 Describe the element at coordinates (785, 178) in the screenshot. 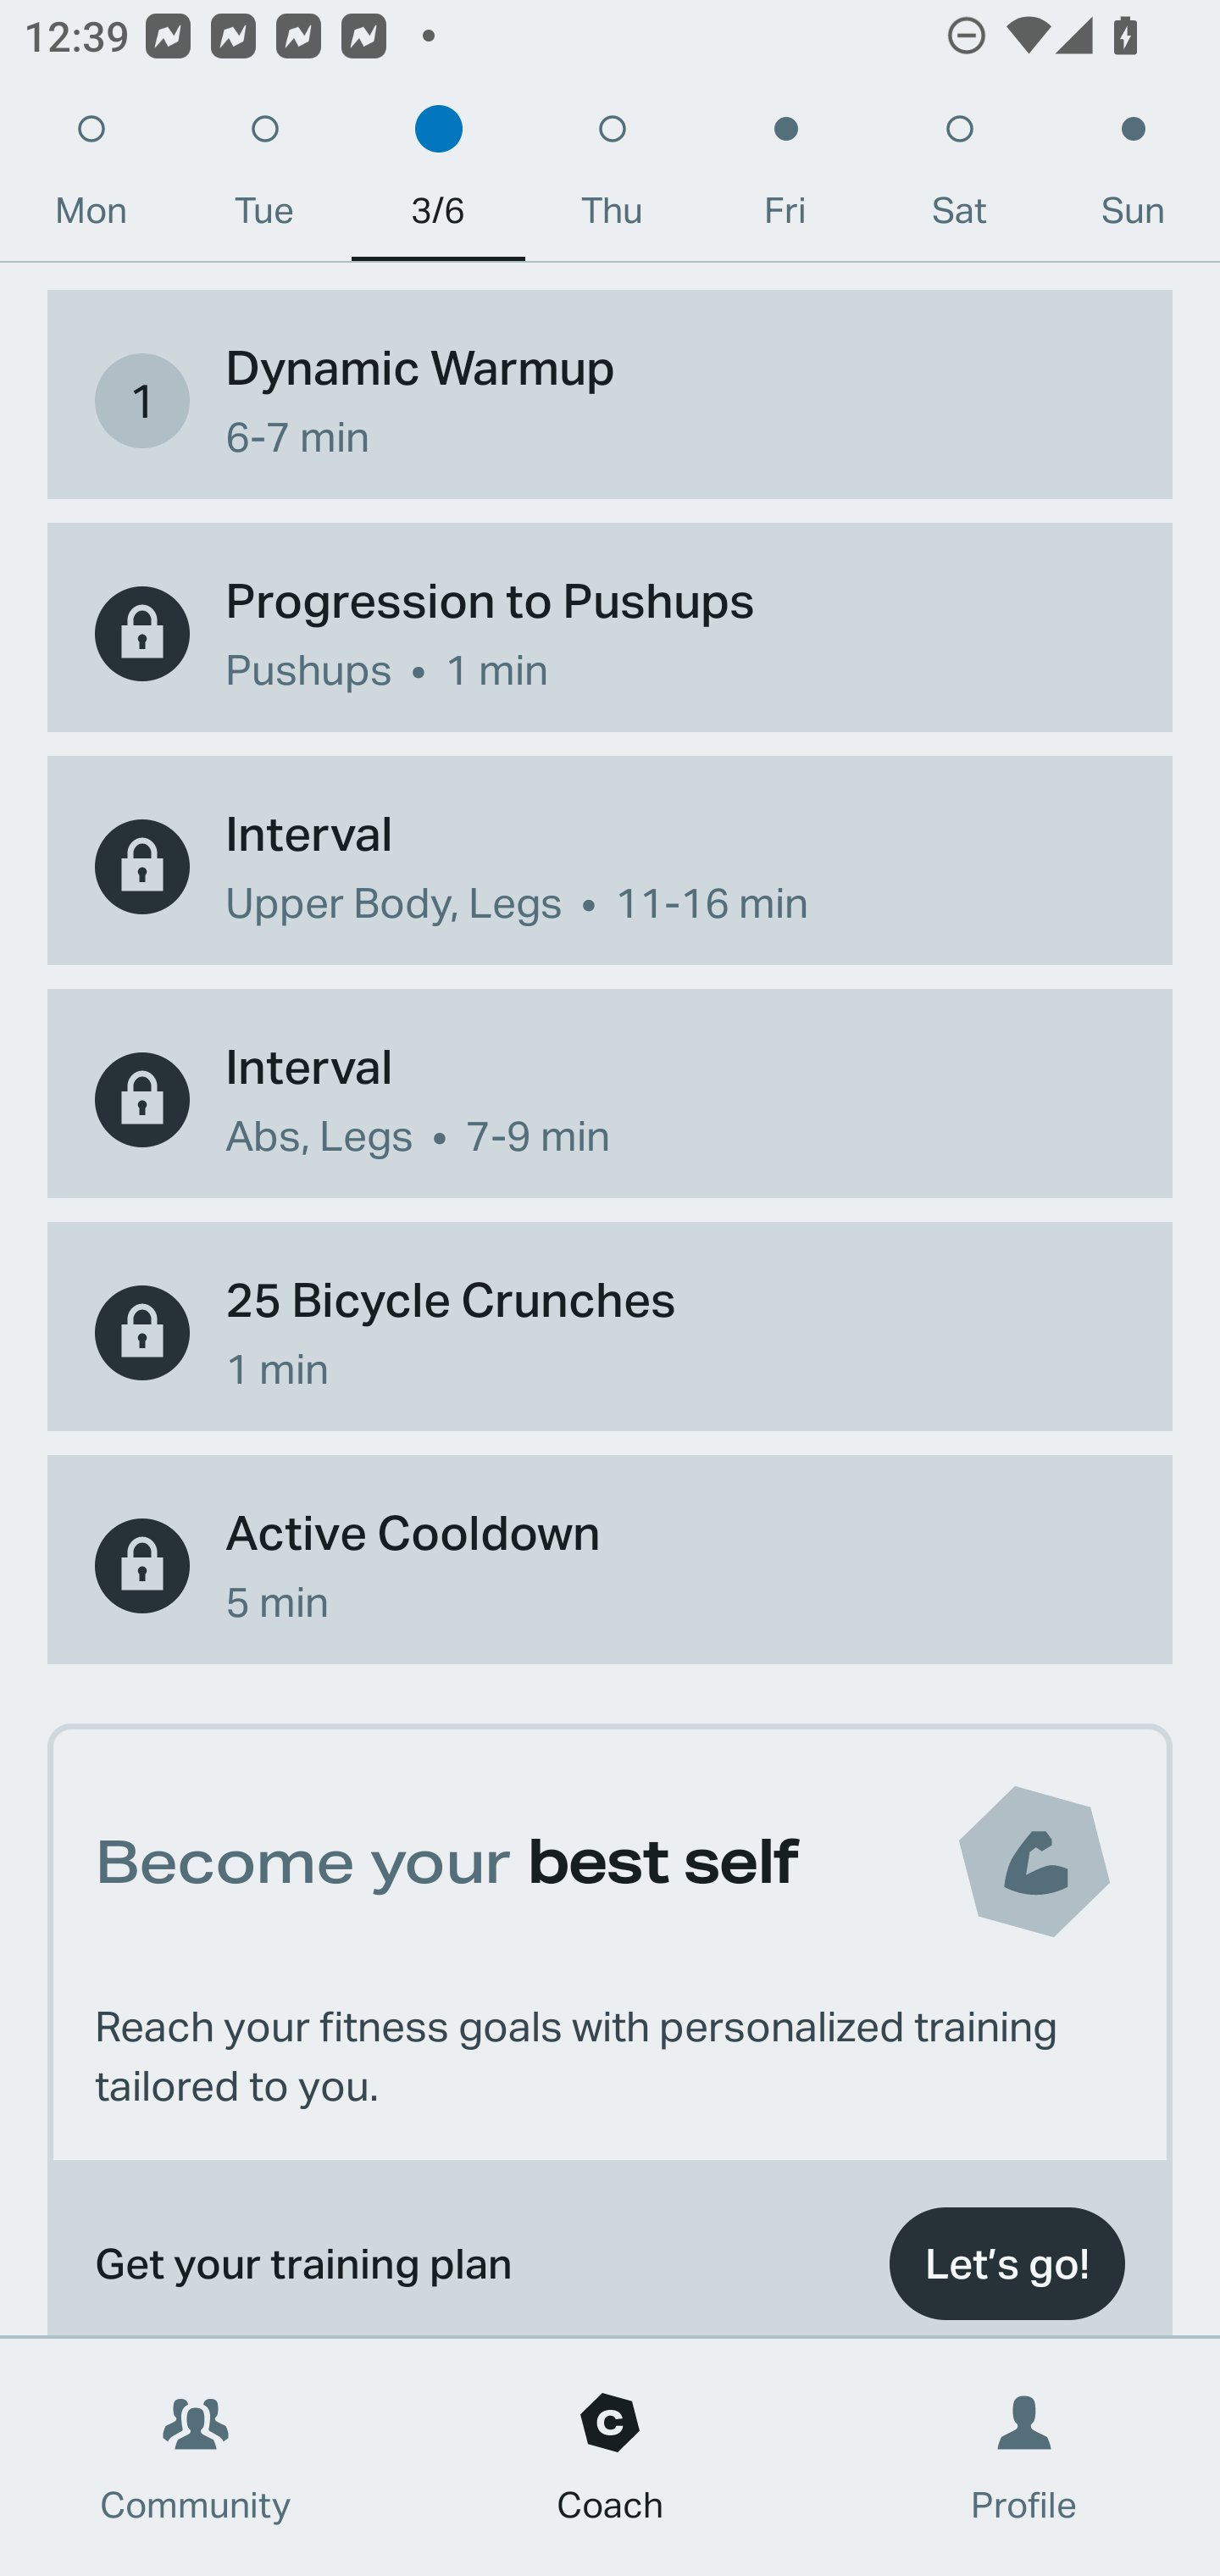

I see `Fri` at that location.